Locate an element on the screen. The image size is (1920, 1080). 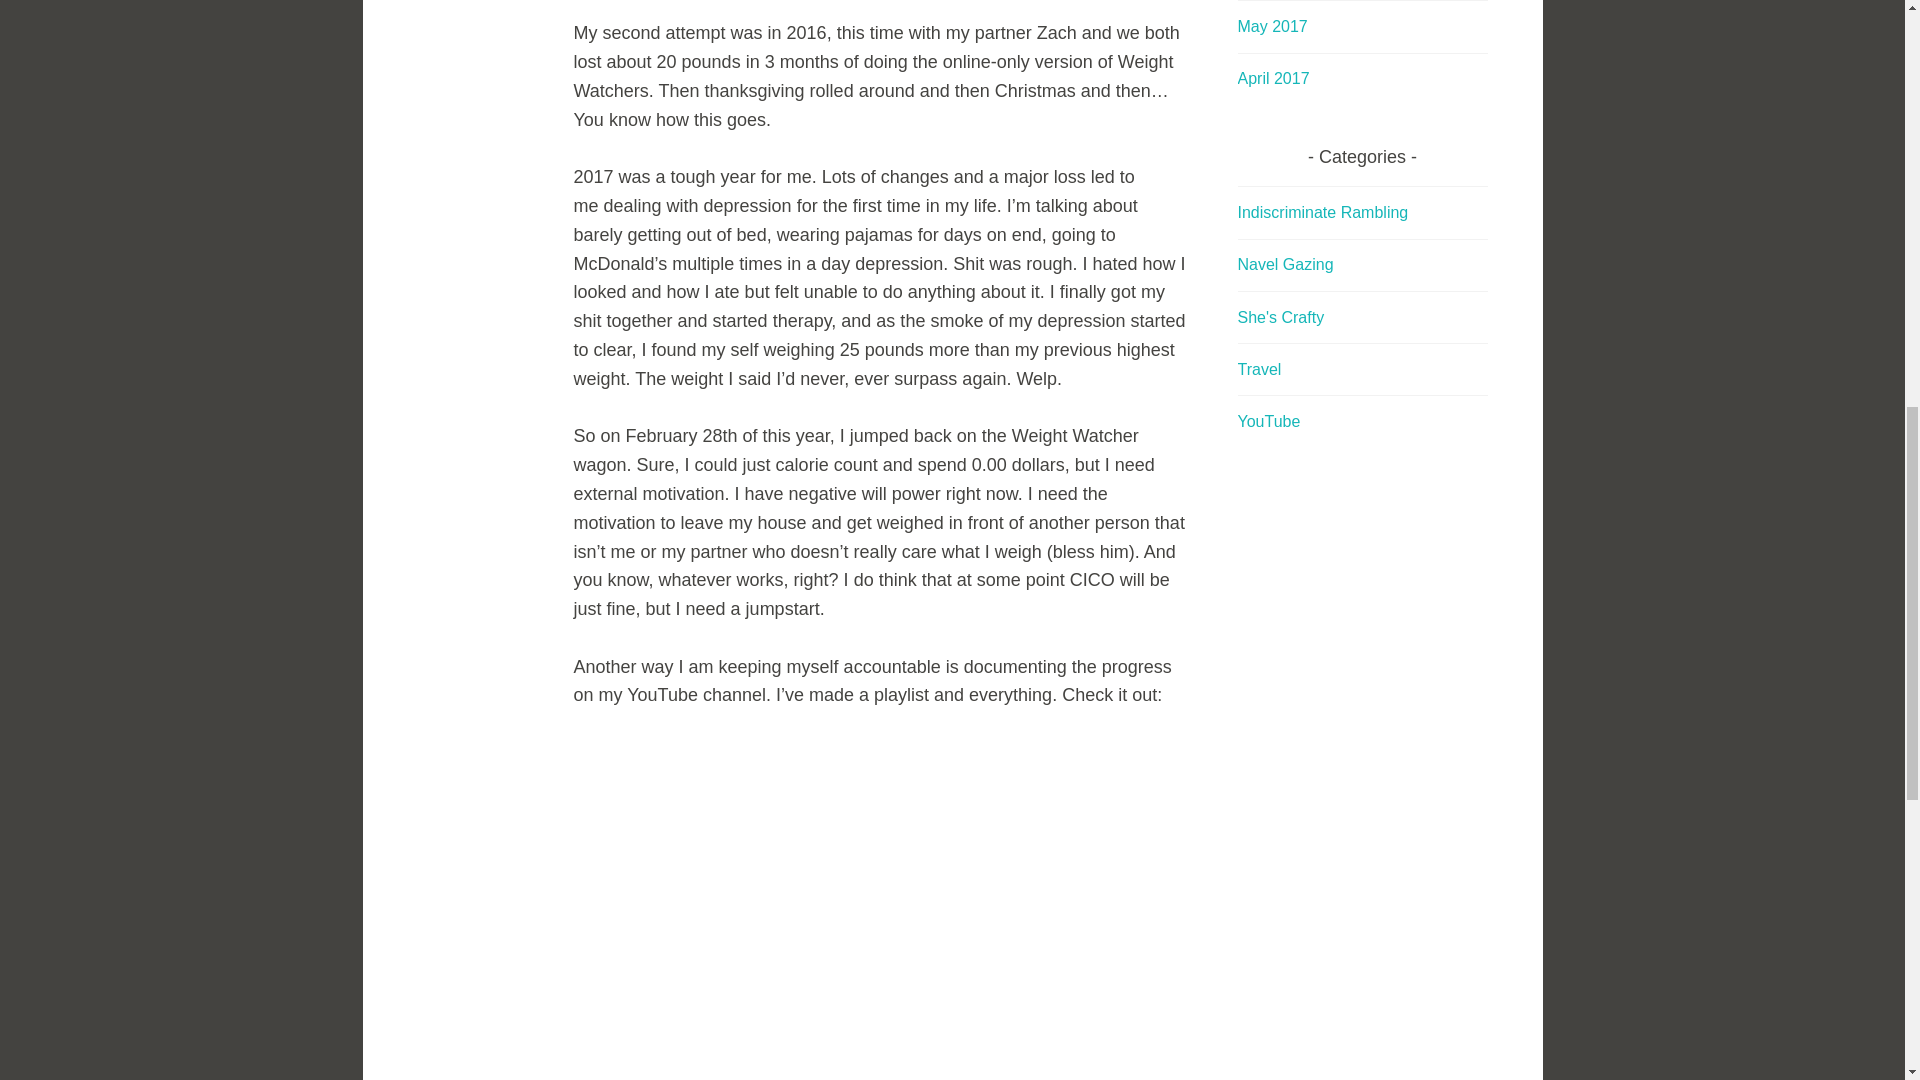
Travel is located at coordinates (1260, 369).